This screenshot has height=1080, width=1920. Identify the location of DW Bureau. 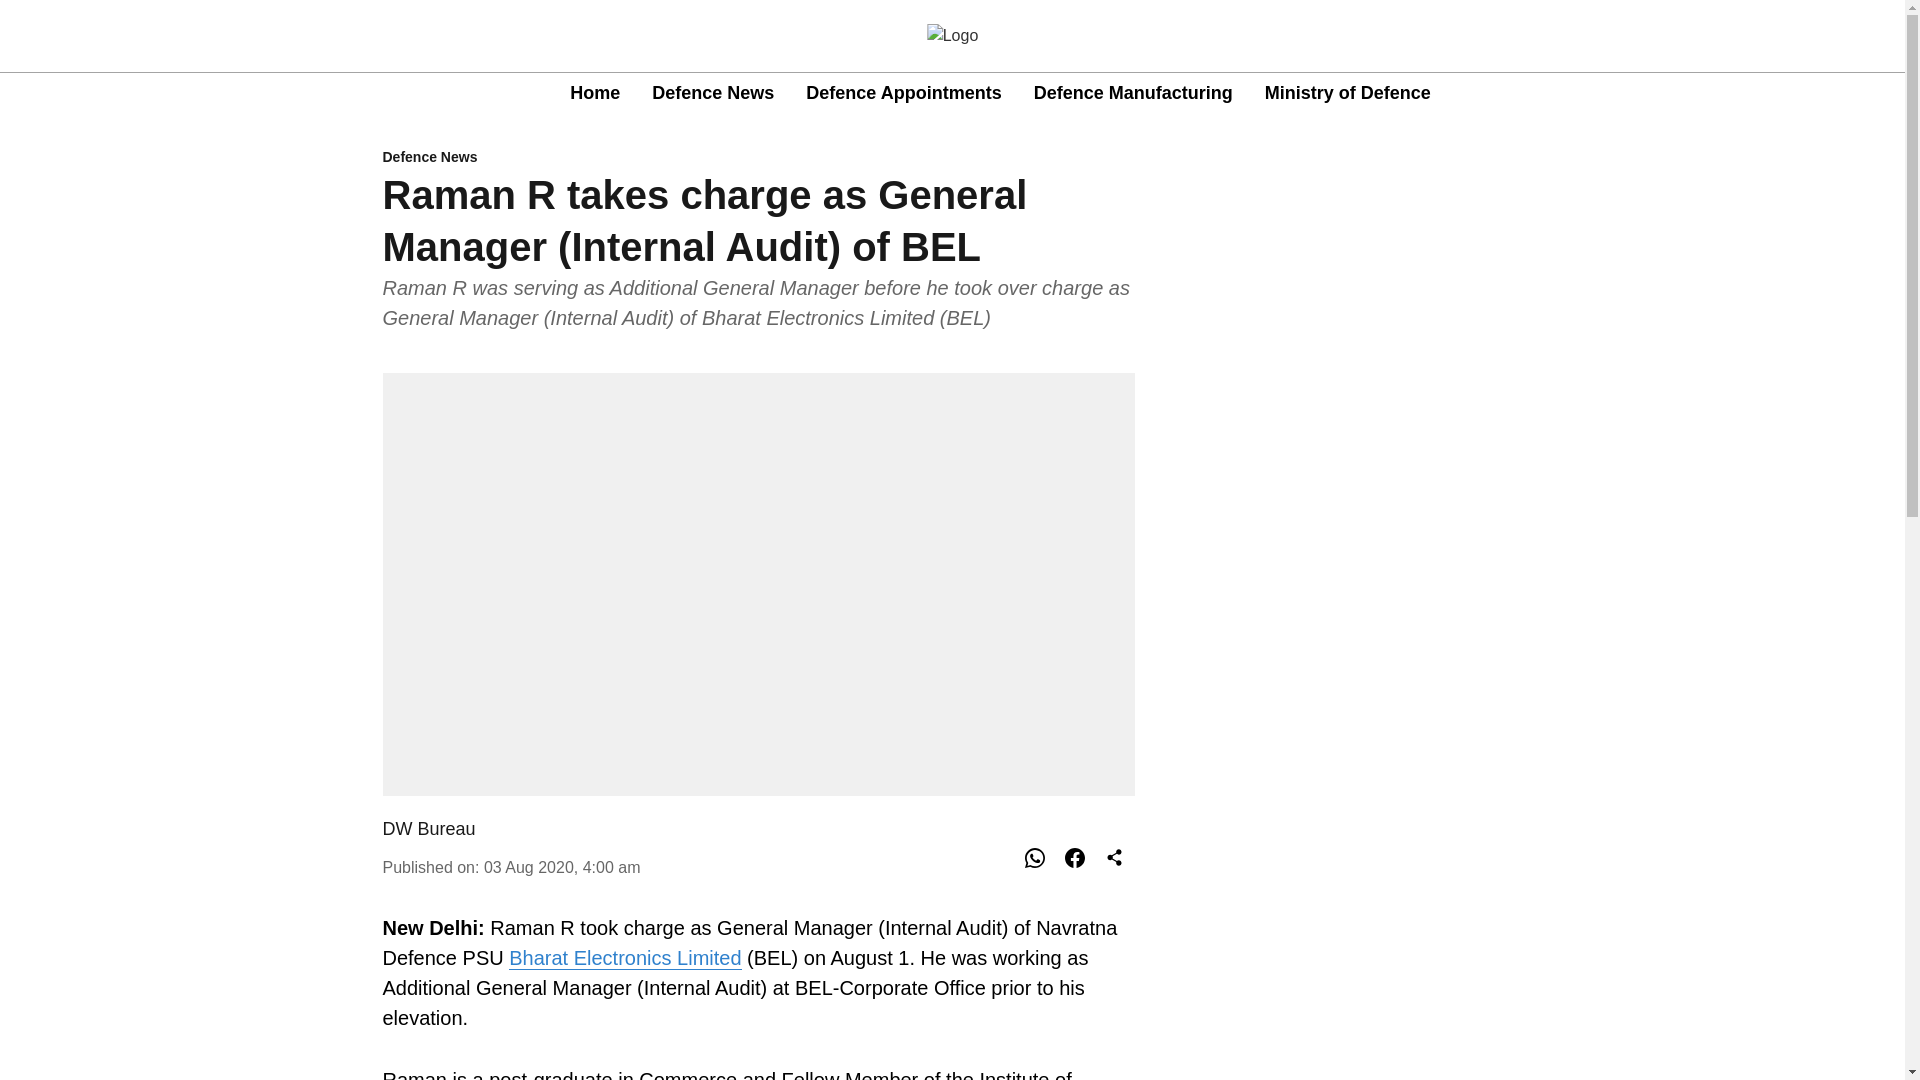
(428, 828).